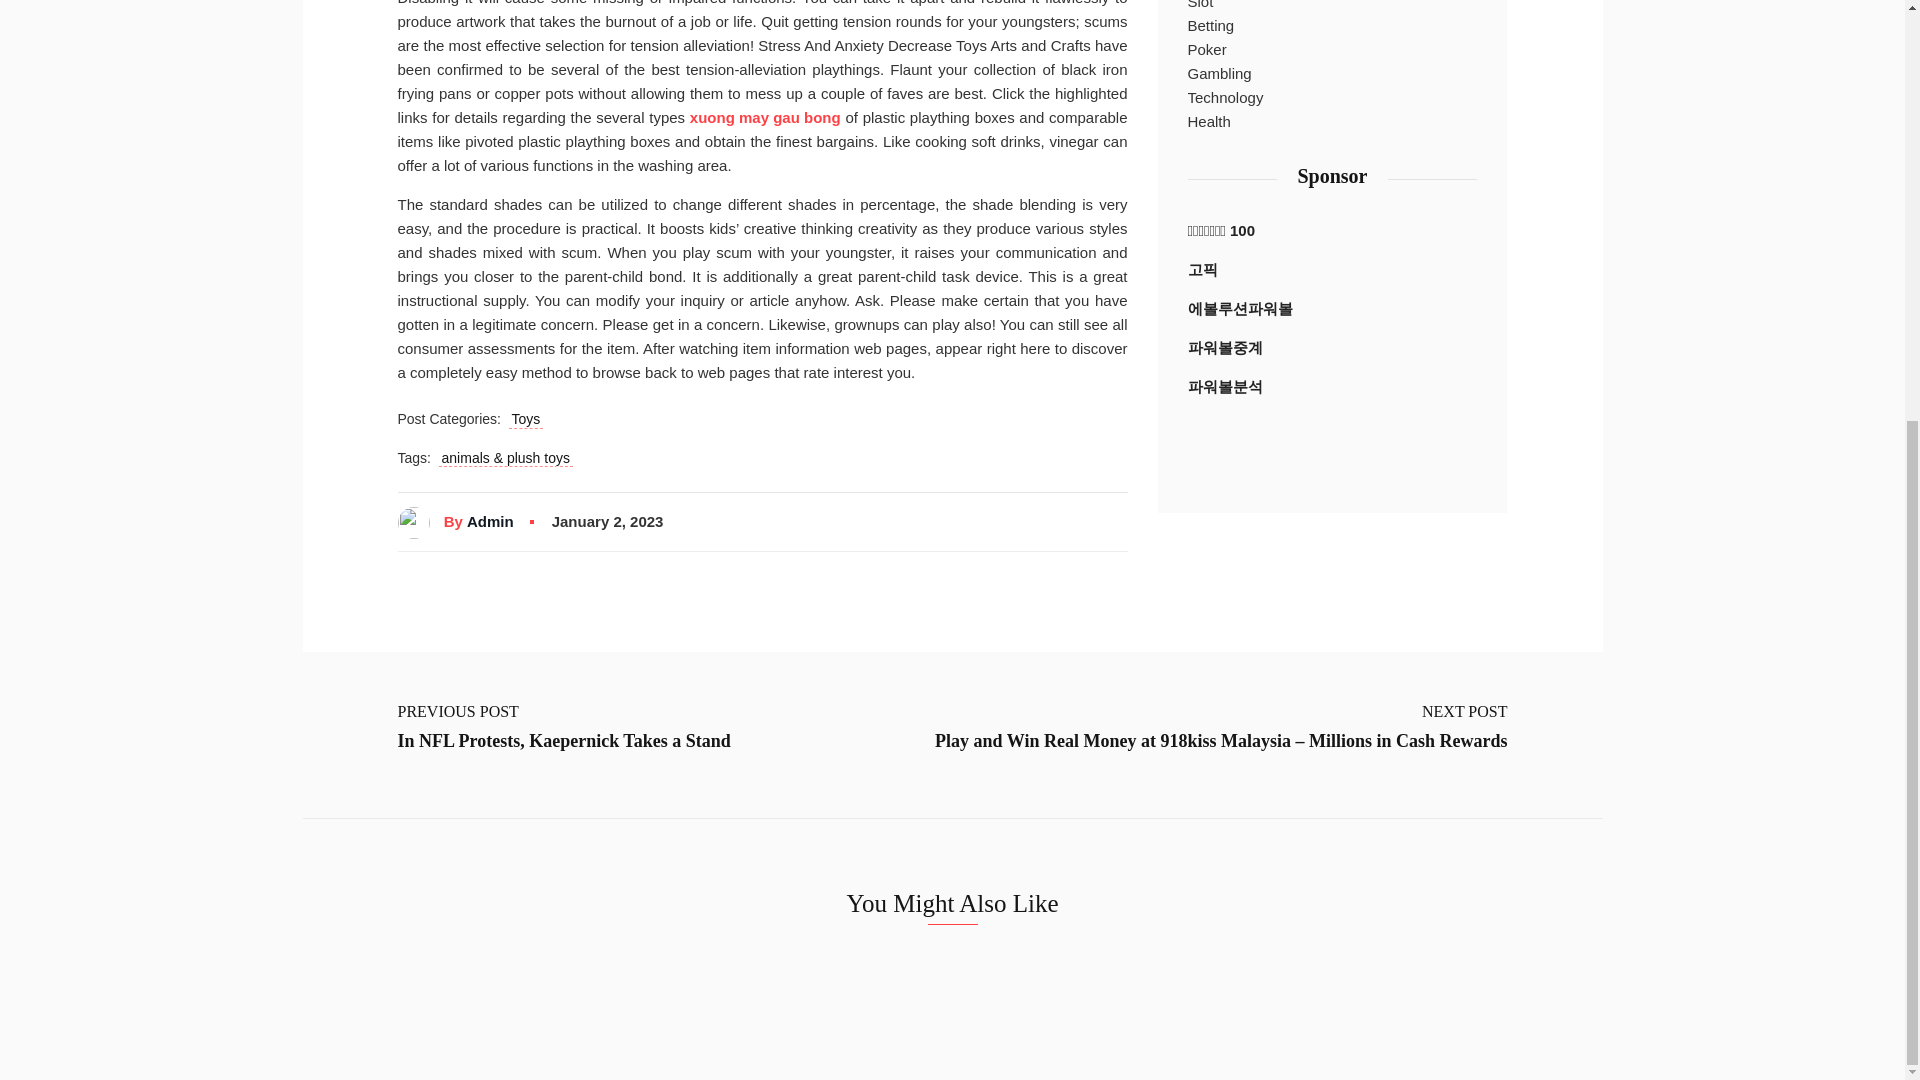 This screenshot has height=1080, width=1920. I want to click on Toys, so click(526, 420).